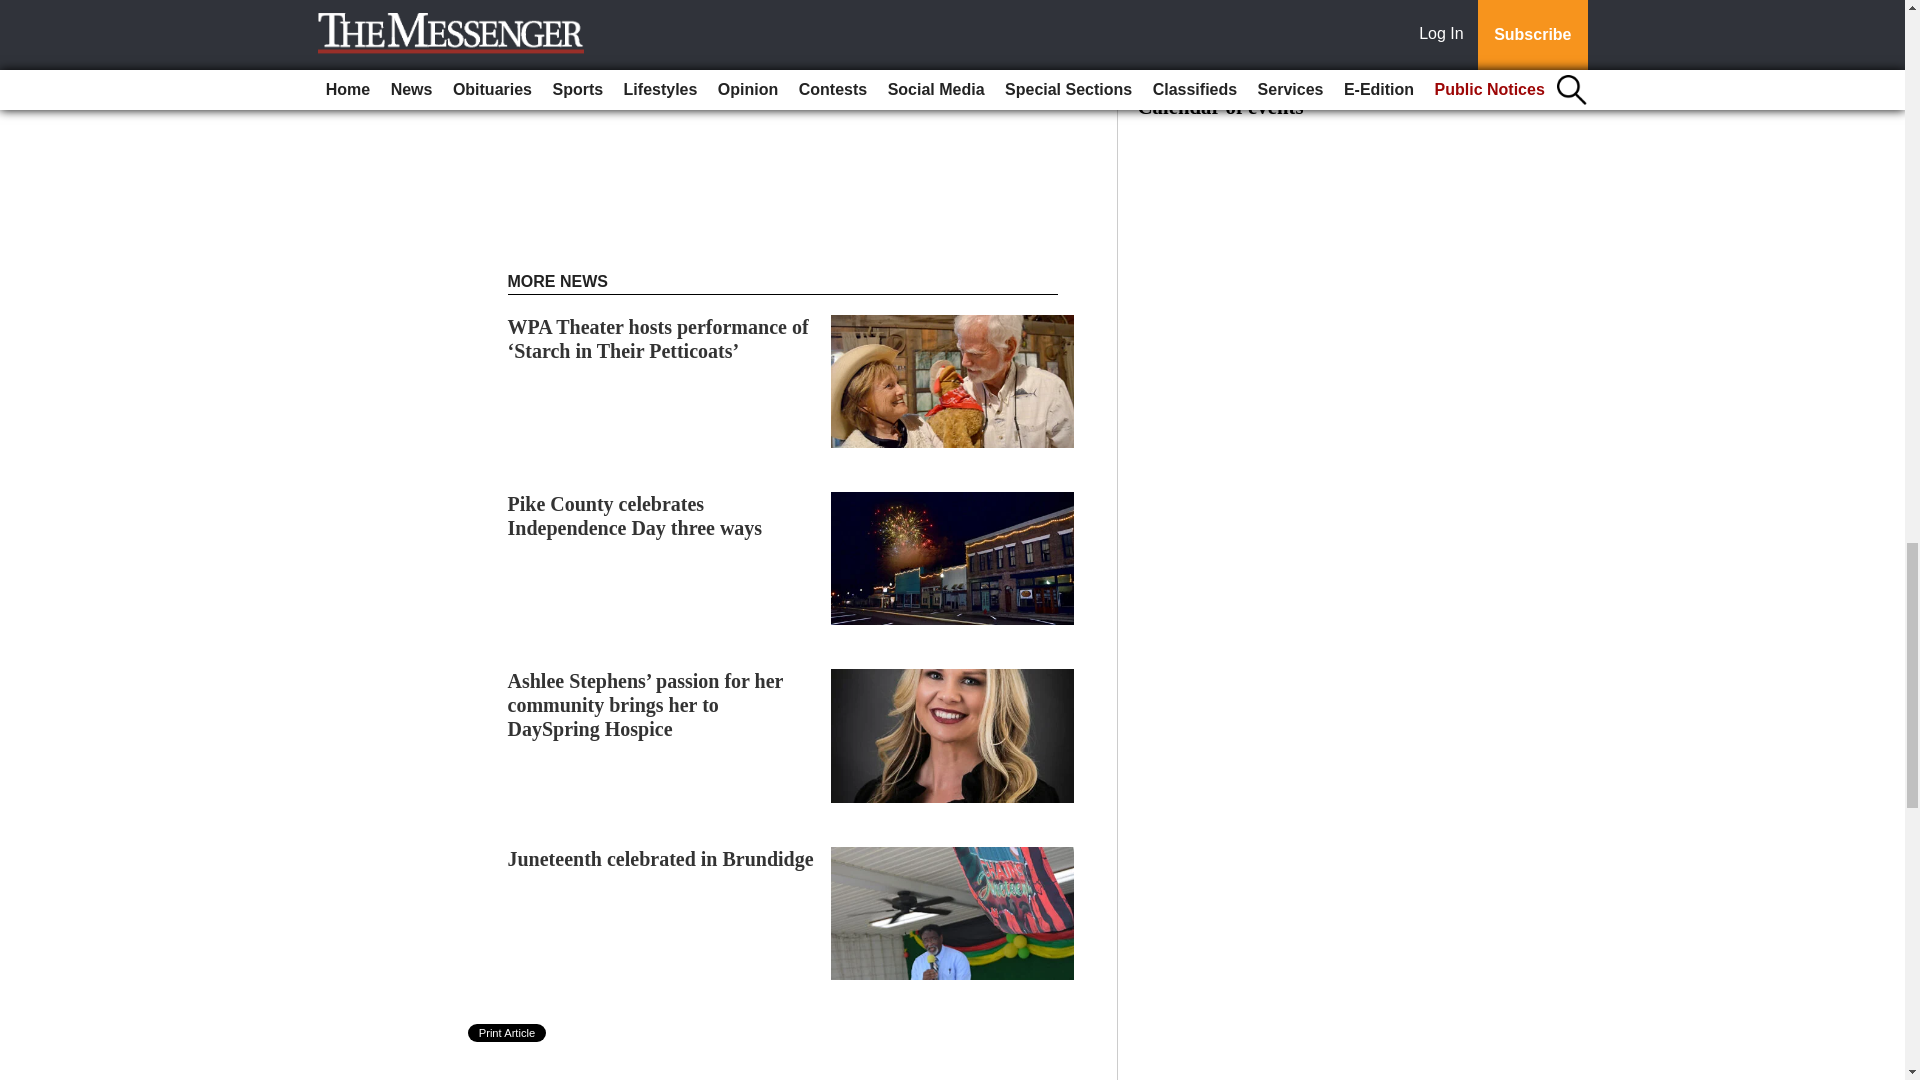 This screenshot has height=1080, width=1920. Describe the element at coordinates (635, 515) in the screenshot. I see `Pike County celebrates  Independence  Day three ways` at that location.